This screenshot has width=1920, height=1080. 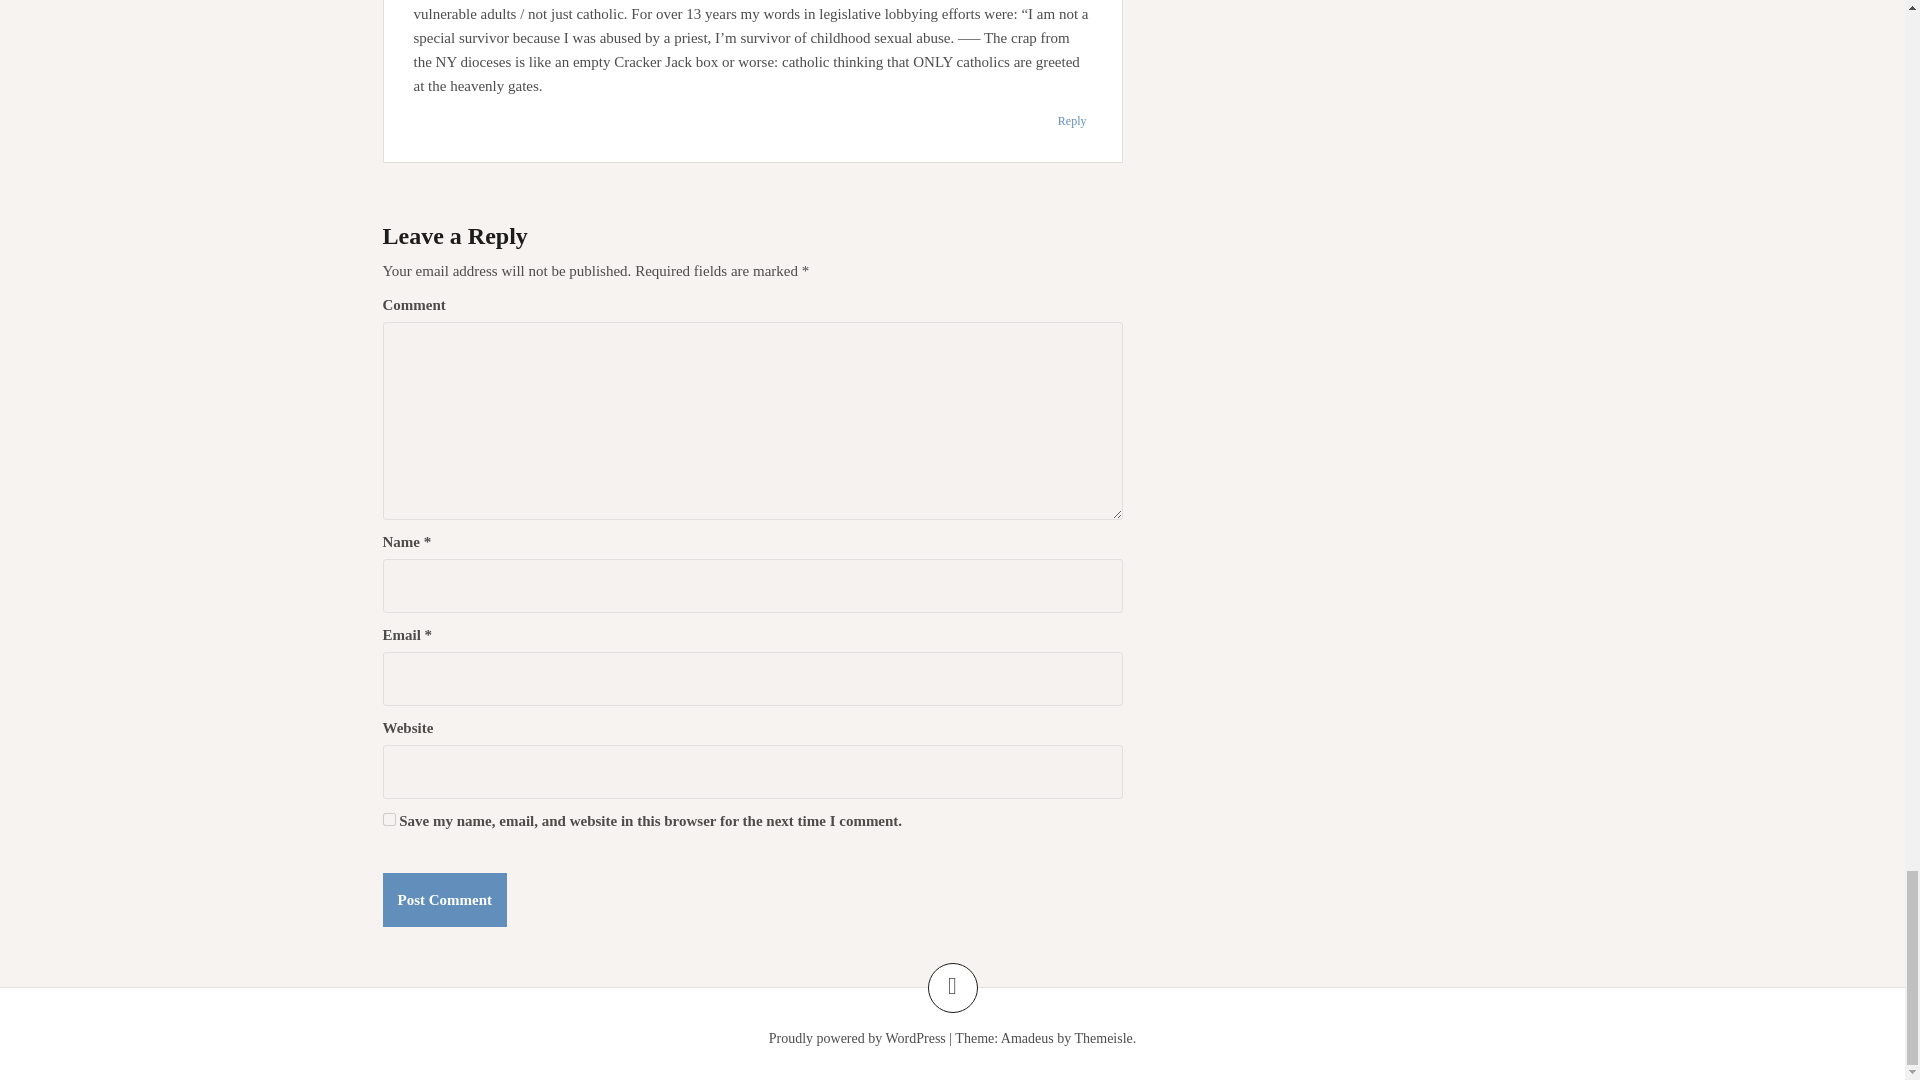 I want to click on Amadeus, so click(x=1027, y=1038).